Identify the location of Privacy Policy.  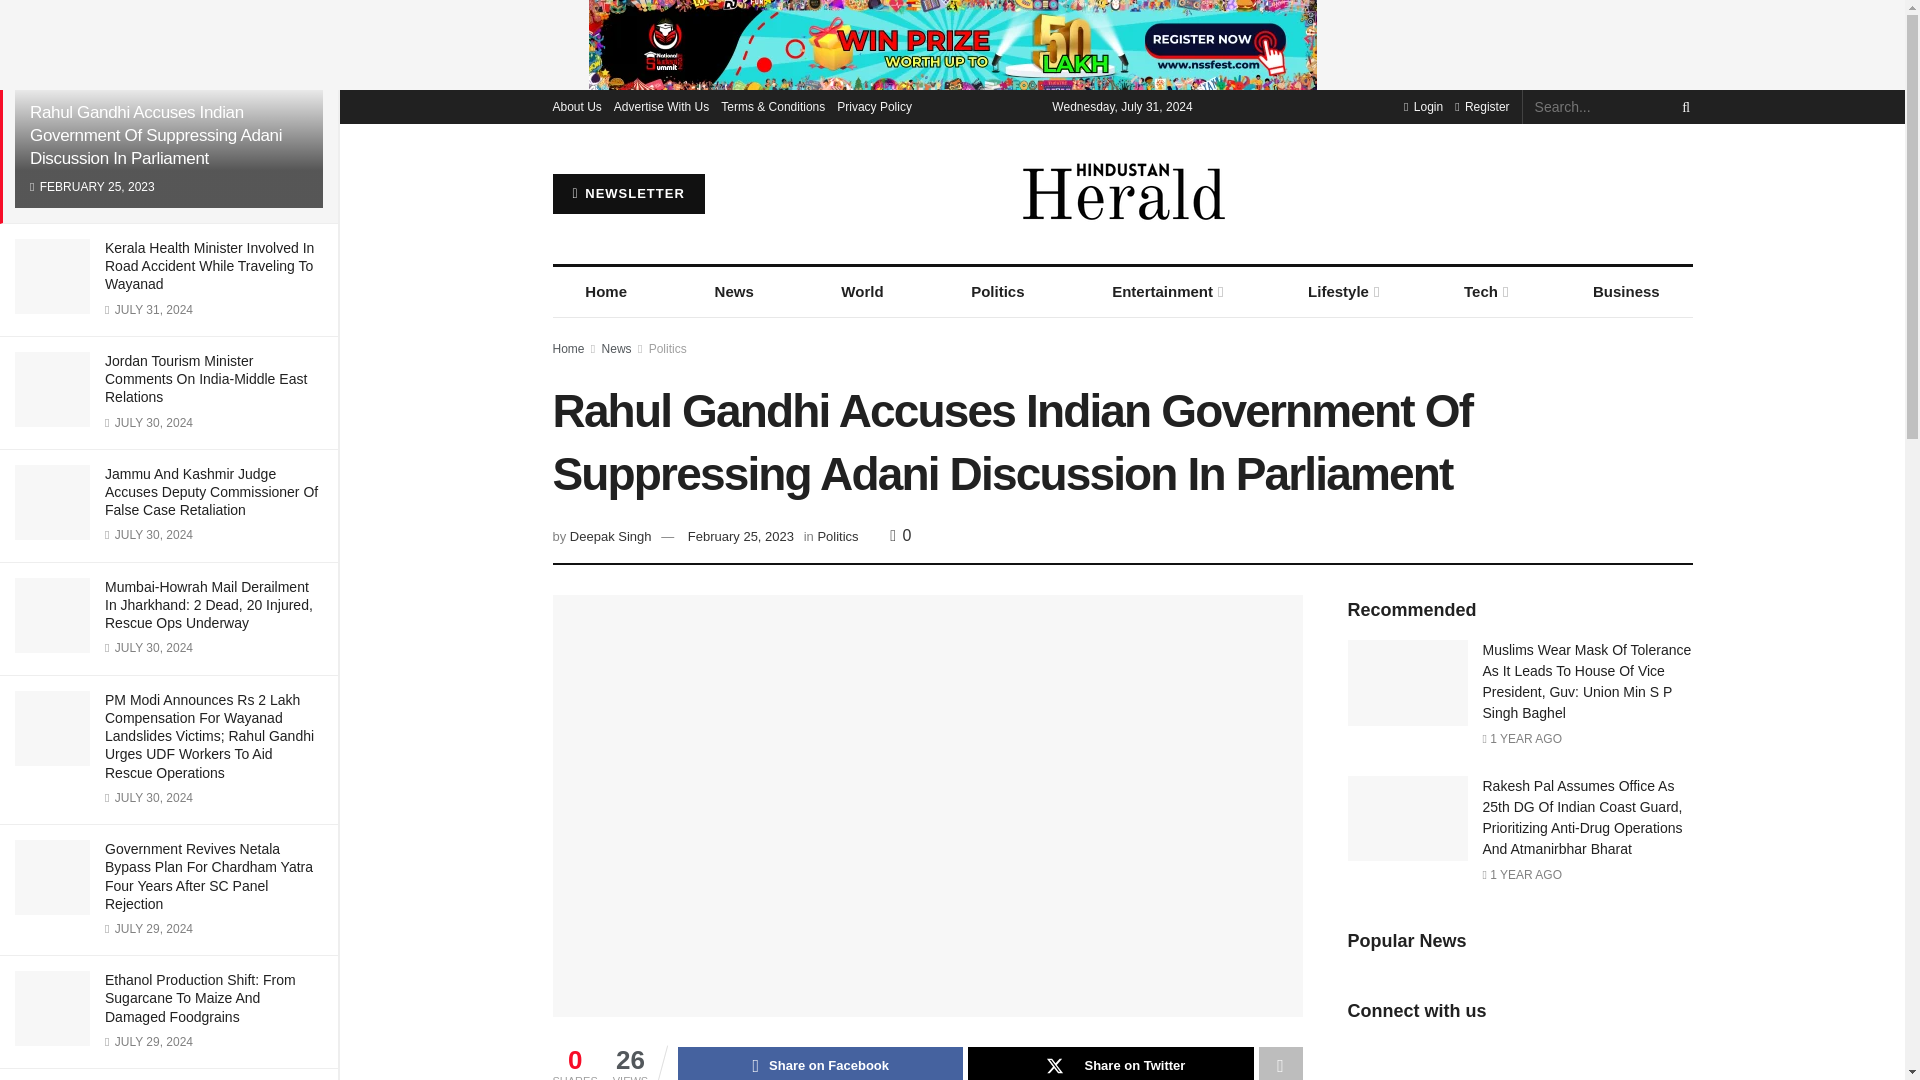
(874, 106).